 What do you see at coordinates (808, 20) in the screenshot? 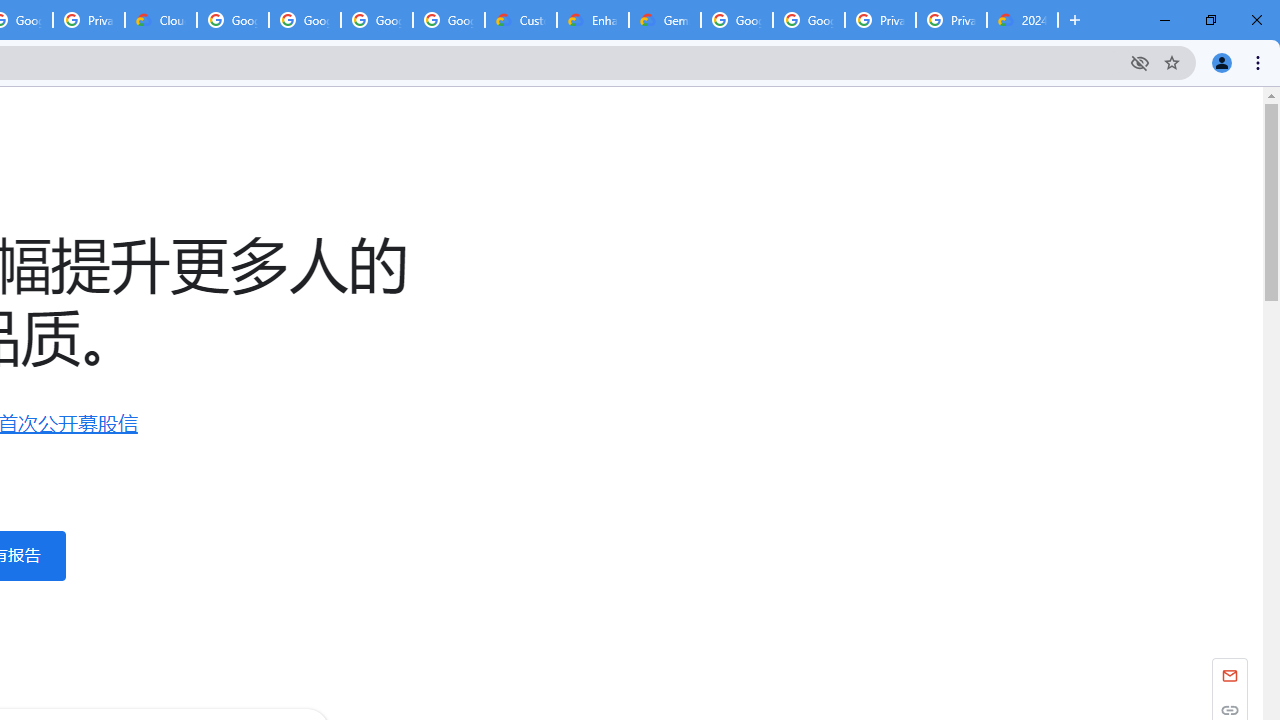
I see `Google Cloud Platform` at bounding box center [808, 20].